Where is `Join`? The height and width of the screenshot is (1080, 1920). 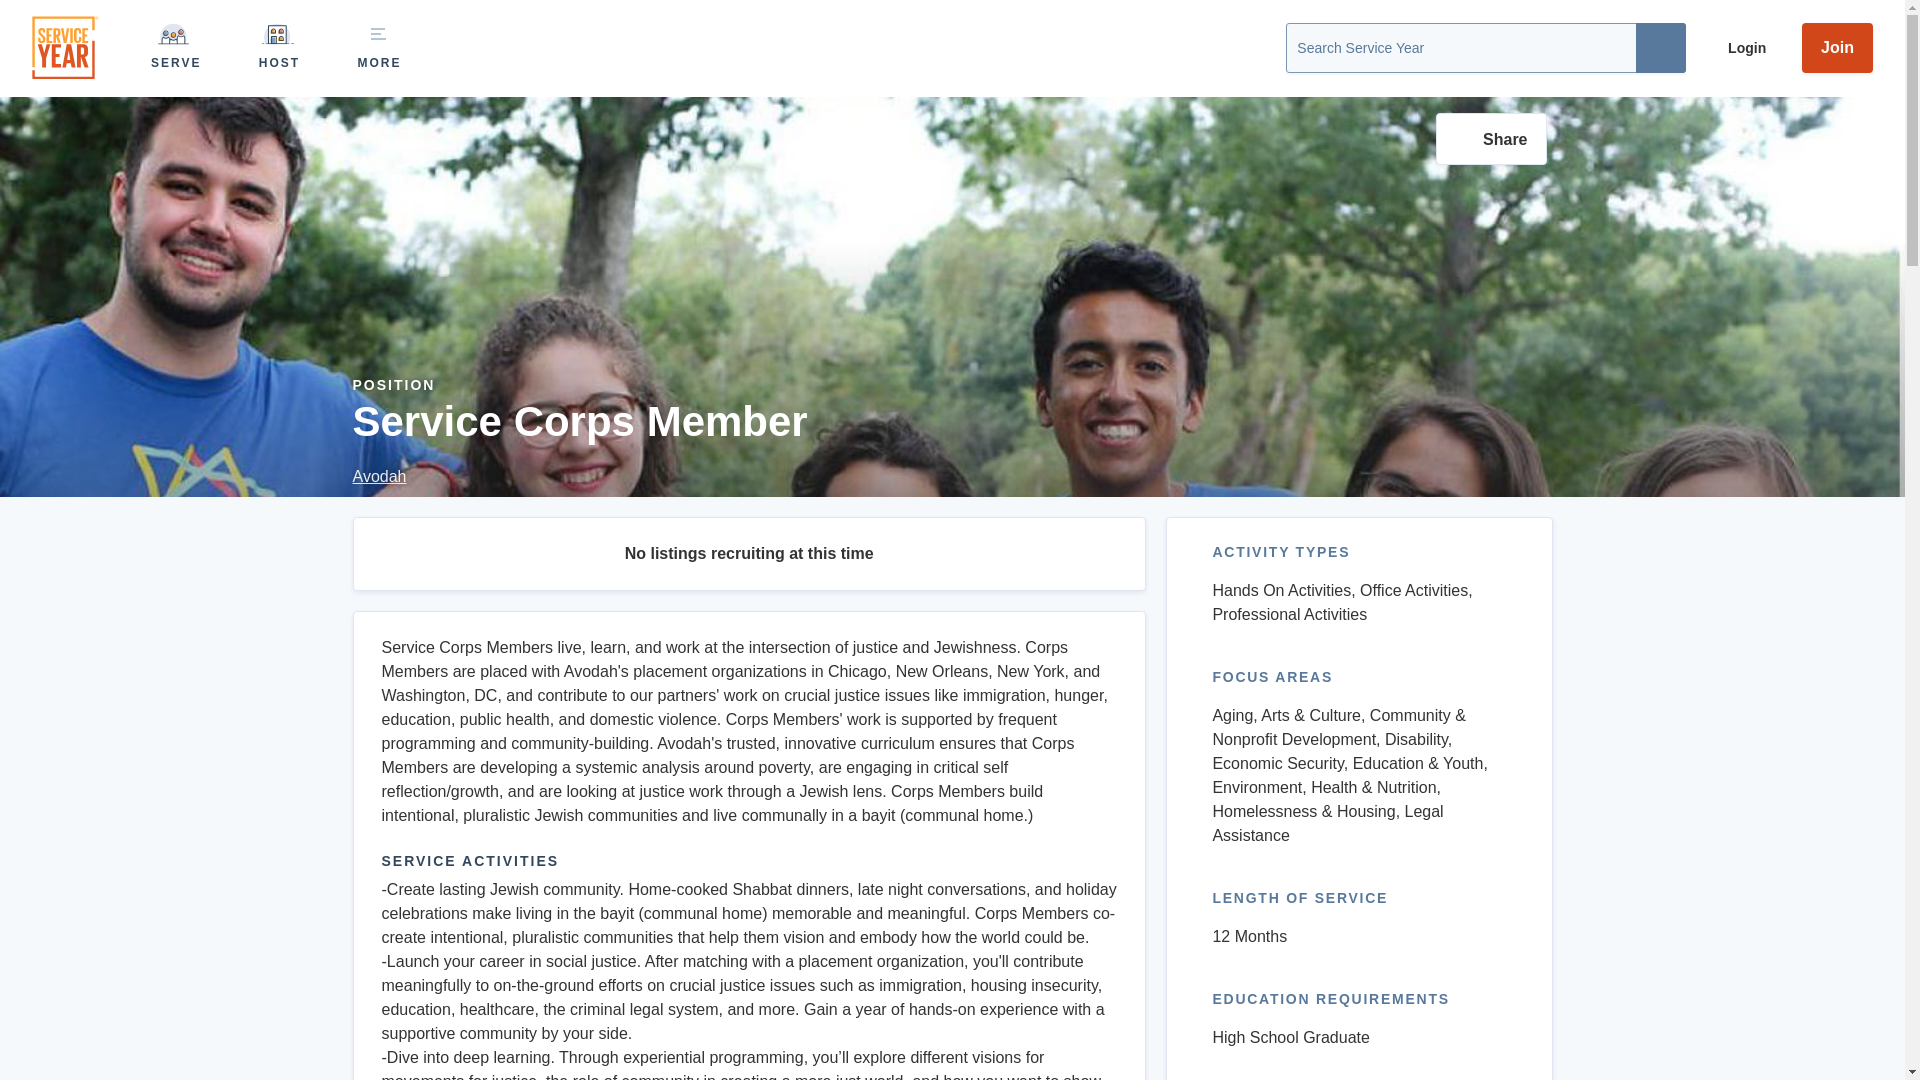
Join is located at coordinates (1837, 48).